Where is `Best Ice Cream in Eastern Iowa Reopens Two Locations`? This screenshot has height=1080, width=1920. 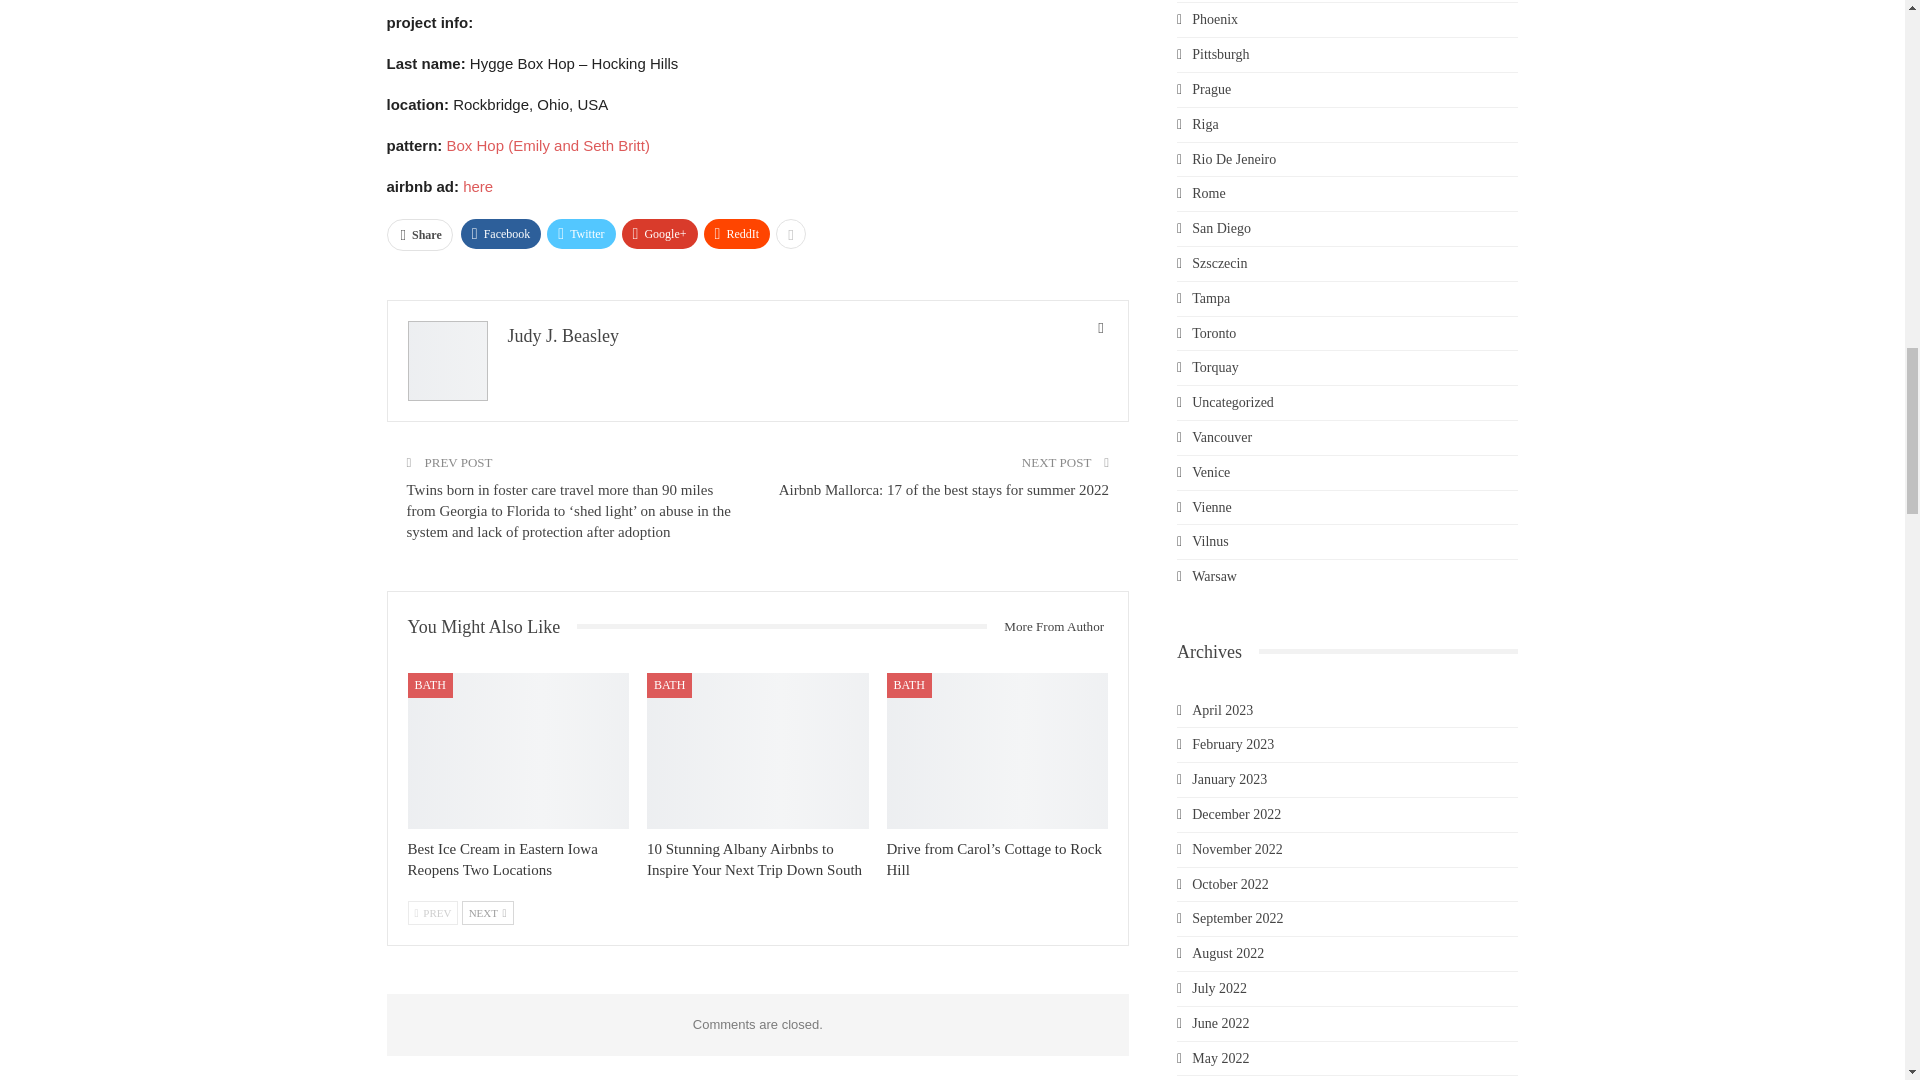 Best Ice Cream in Eastern Iowa Reopens Two Locations is located at coordinates (502, 858).